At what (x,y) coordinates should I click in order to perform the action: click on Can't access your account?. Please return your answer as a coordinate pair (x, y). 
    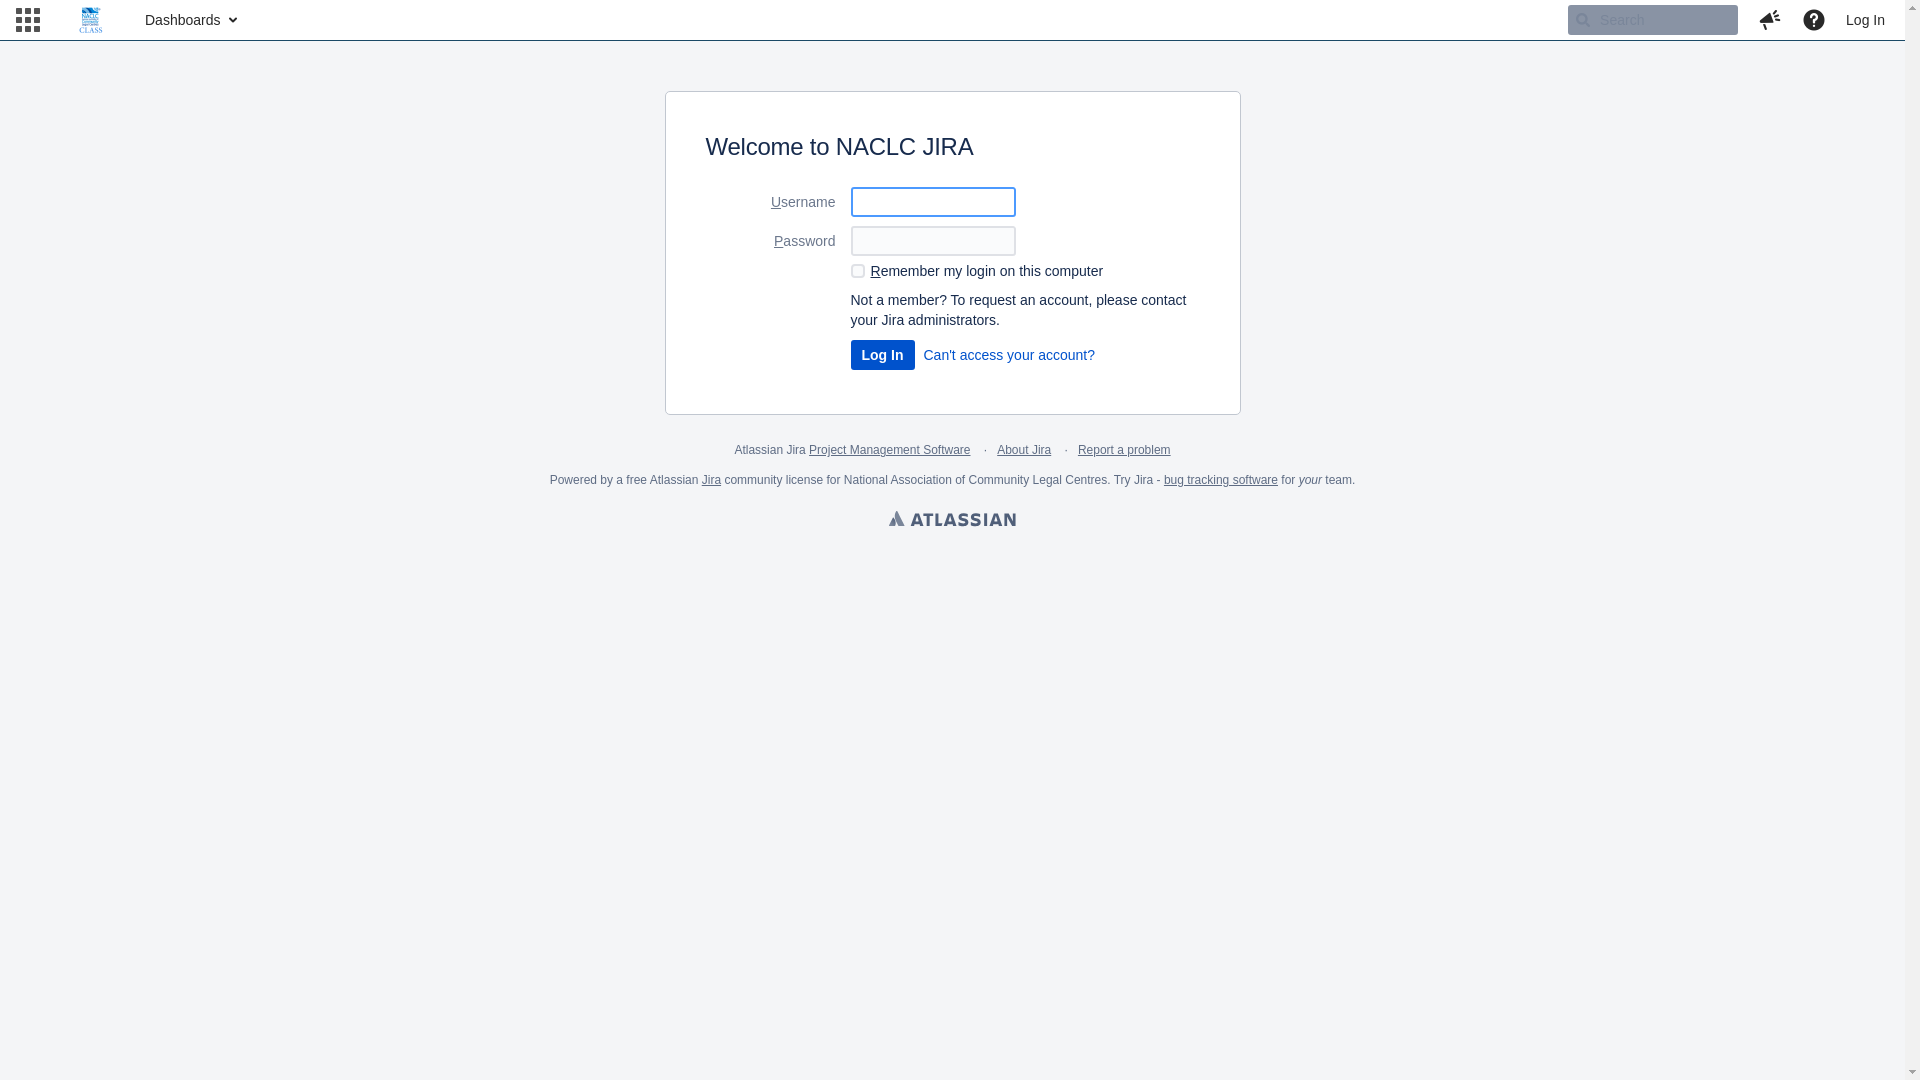
    Looking at the image, I should click on (1010, 355).